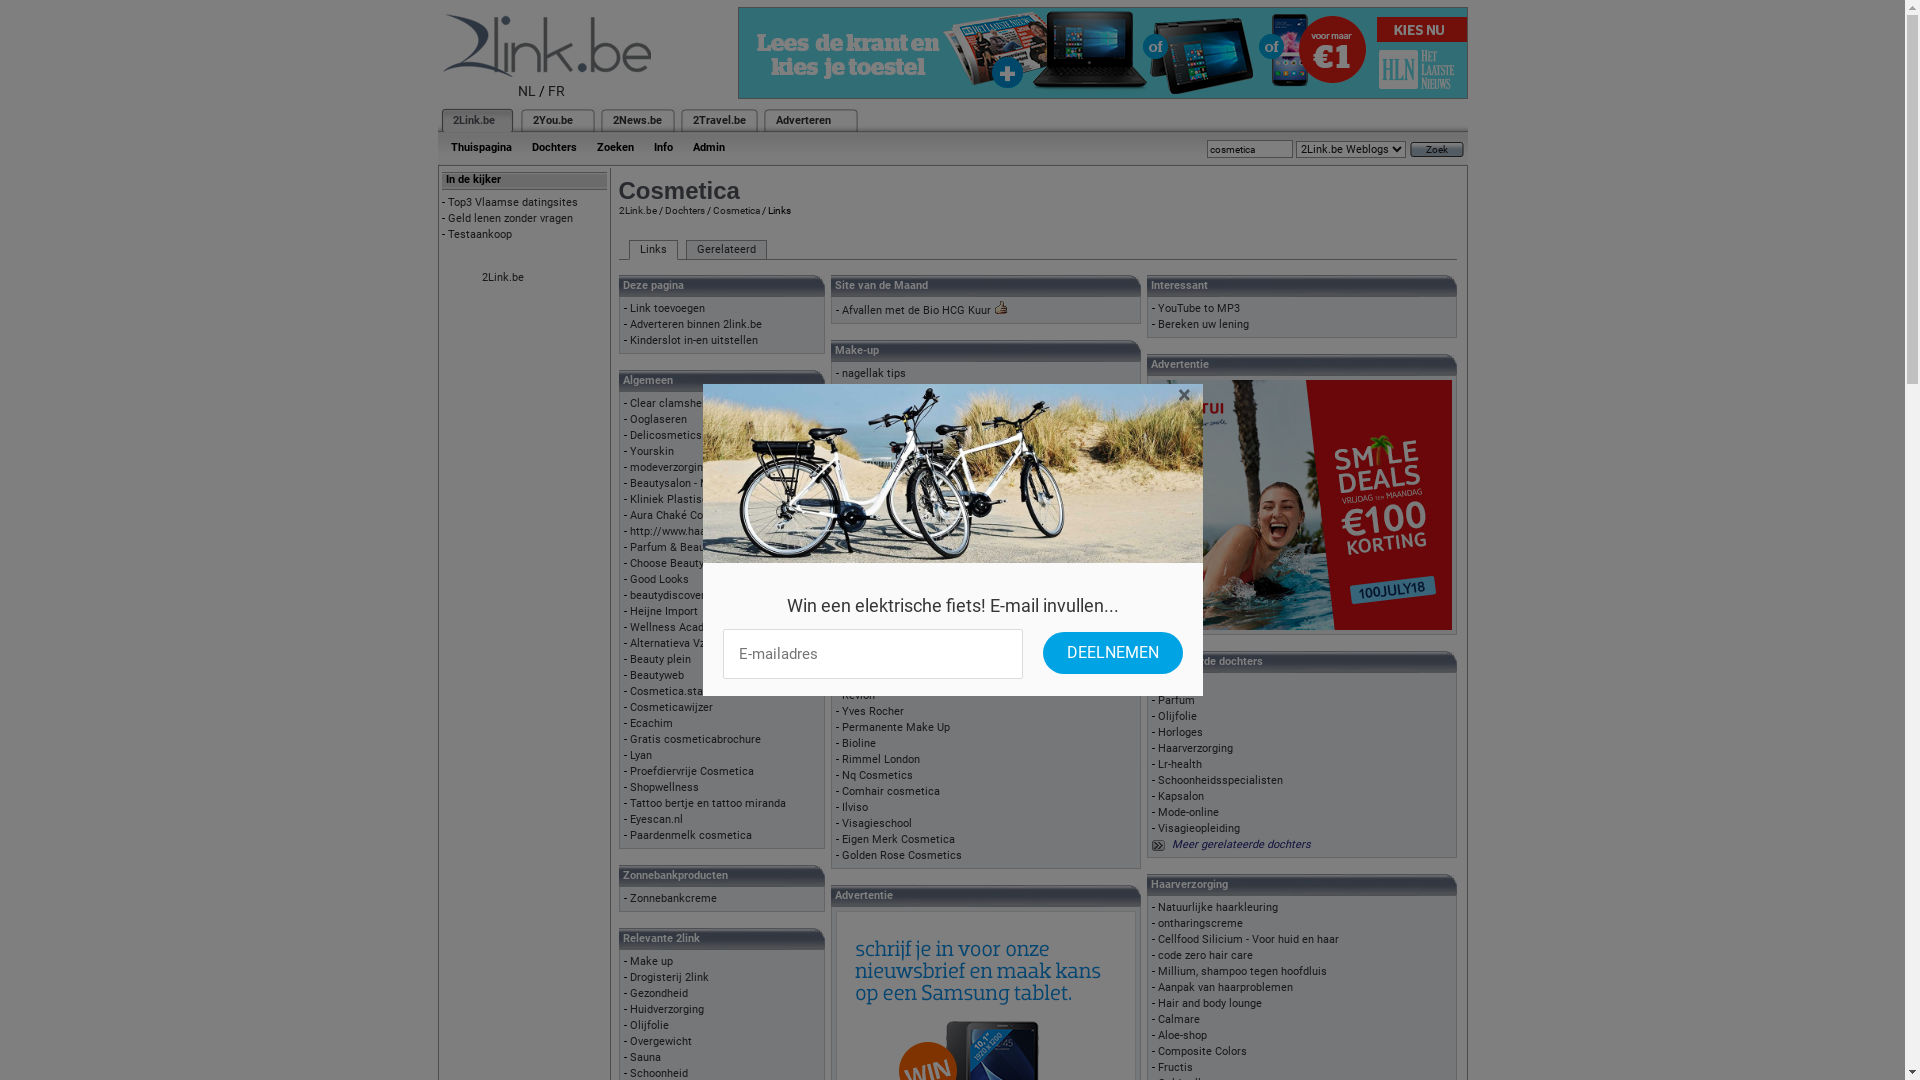 Image resolution: width=1920 pixels, height=1080 pixels. I want to click on Millium, shampoo tegen hoofdluis, so click(1242, 972).